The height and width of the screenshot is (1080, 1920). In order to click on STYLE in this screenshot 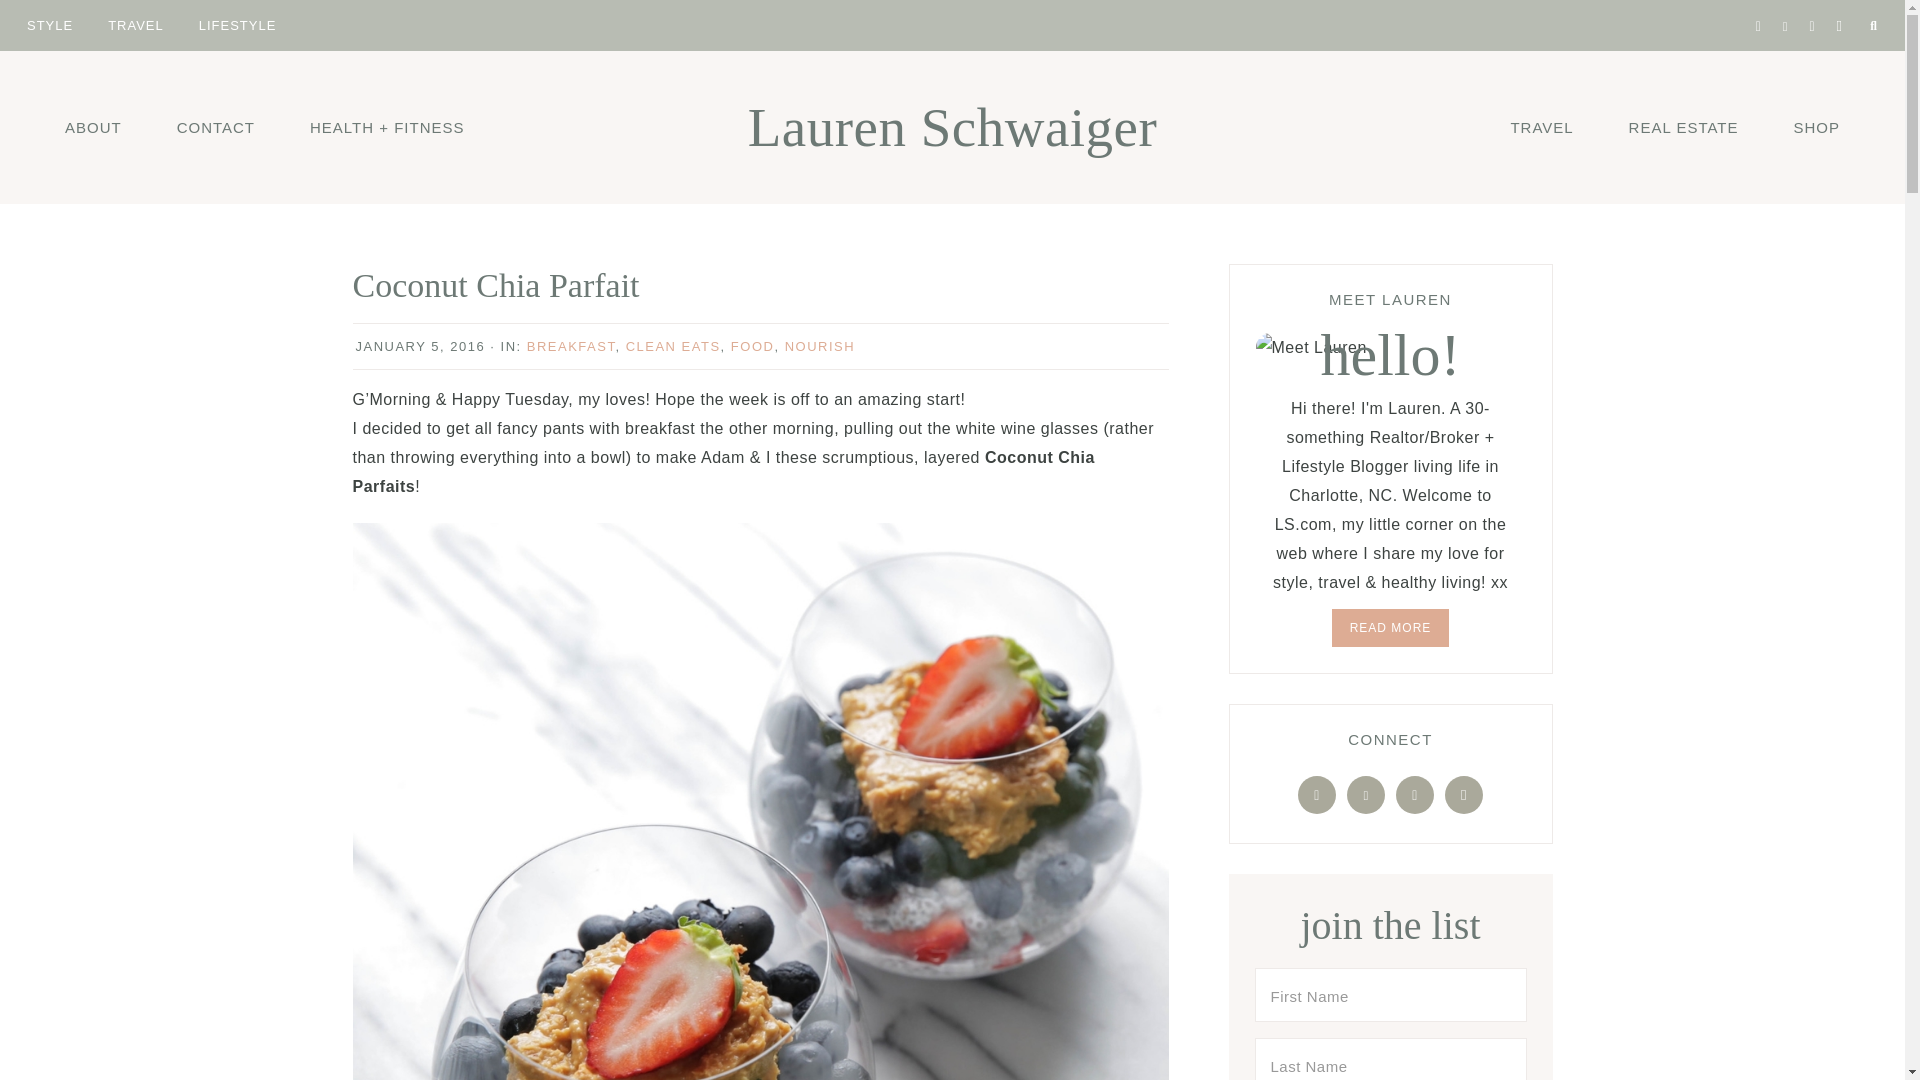, I will do `click(50, 24)`.